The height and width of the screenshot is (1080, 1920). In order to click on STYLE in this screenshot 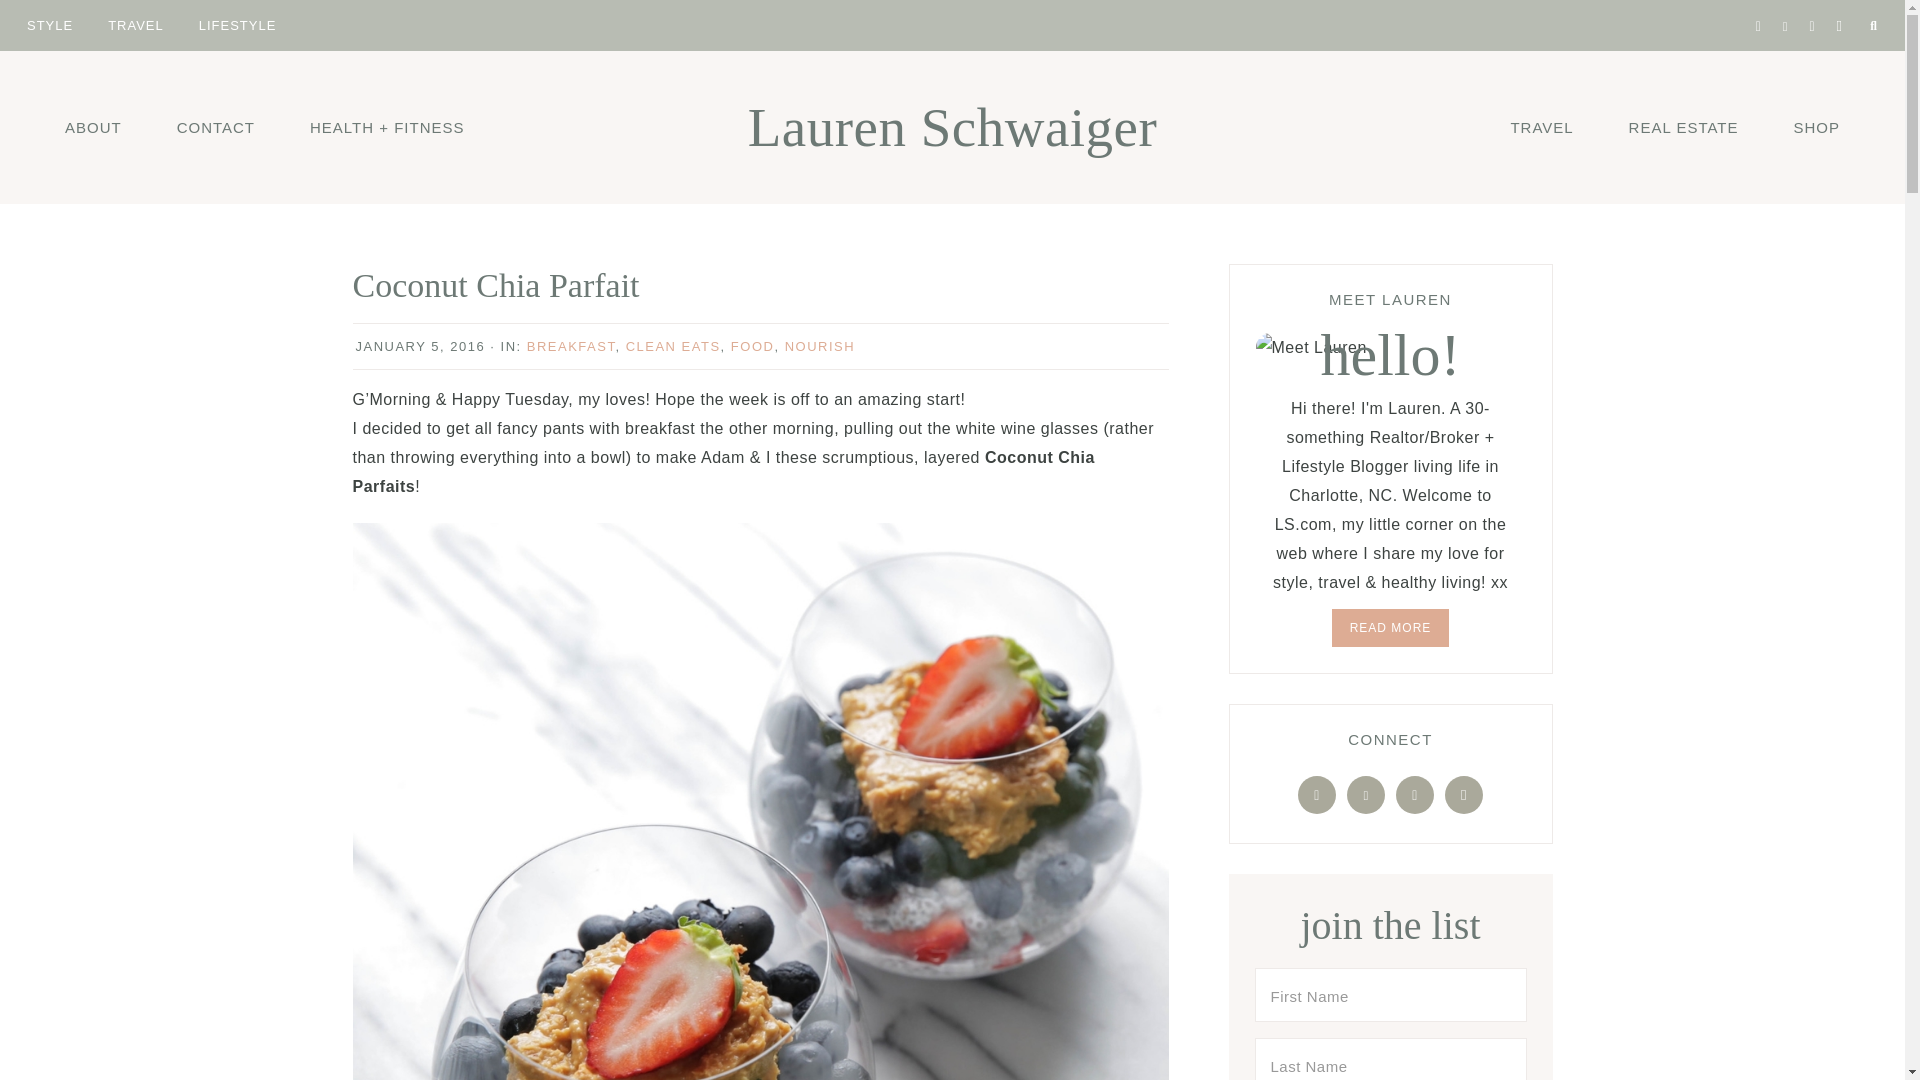, I will do `click(50, 24)`.